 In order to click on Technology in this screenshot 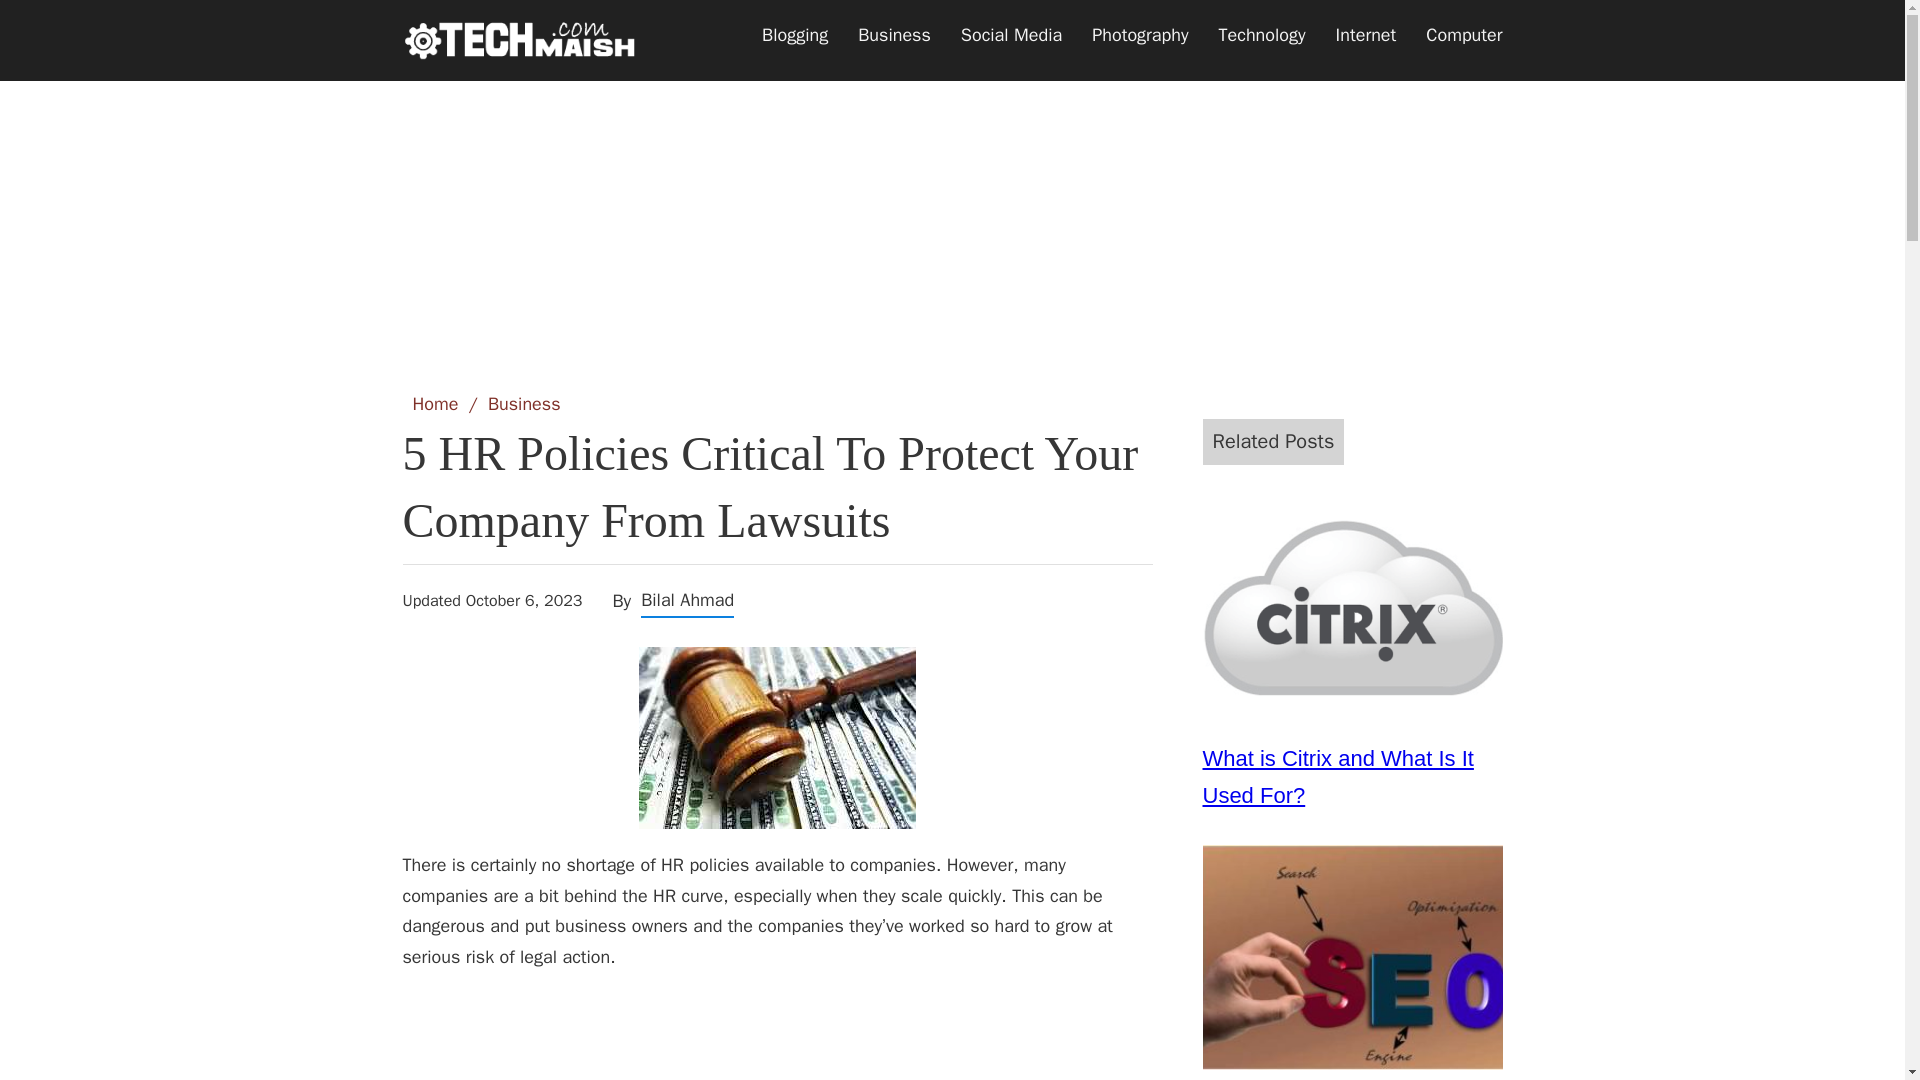, I will do `click(1262, 35)`.